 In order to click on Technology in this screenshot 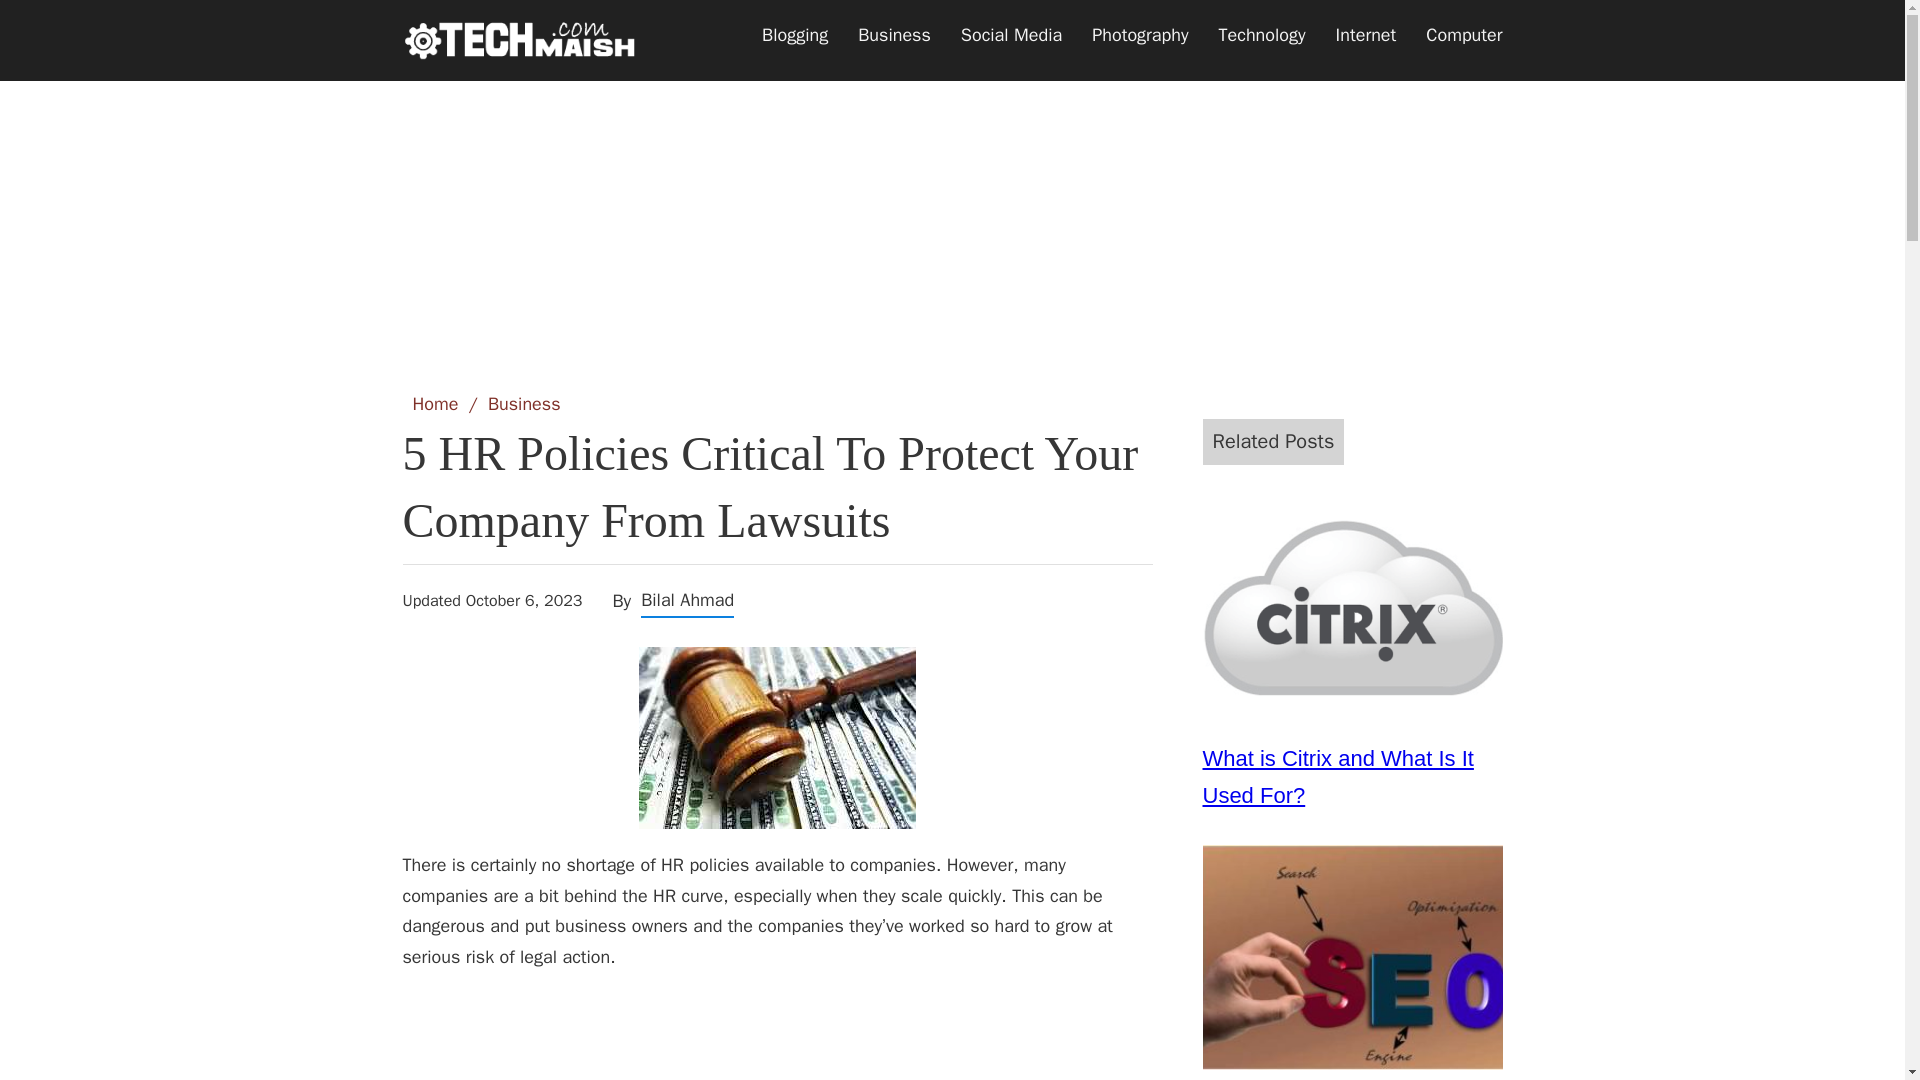, I will do `click(1262, 35)`.